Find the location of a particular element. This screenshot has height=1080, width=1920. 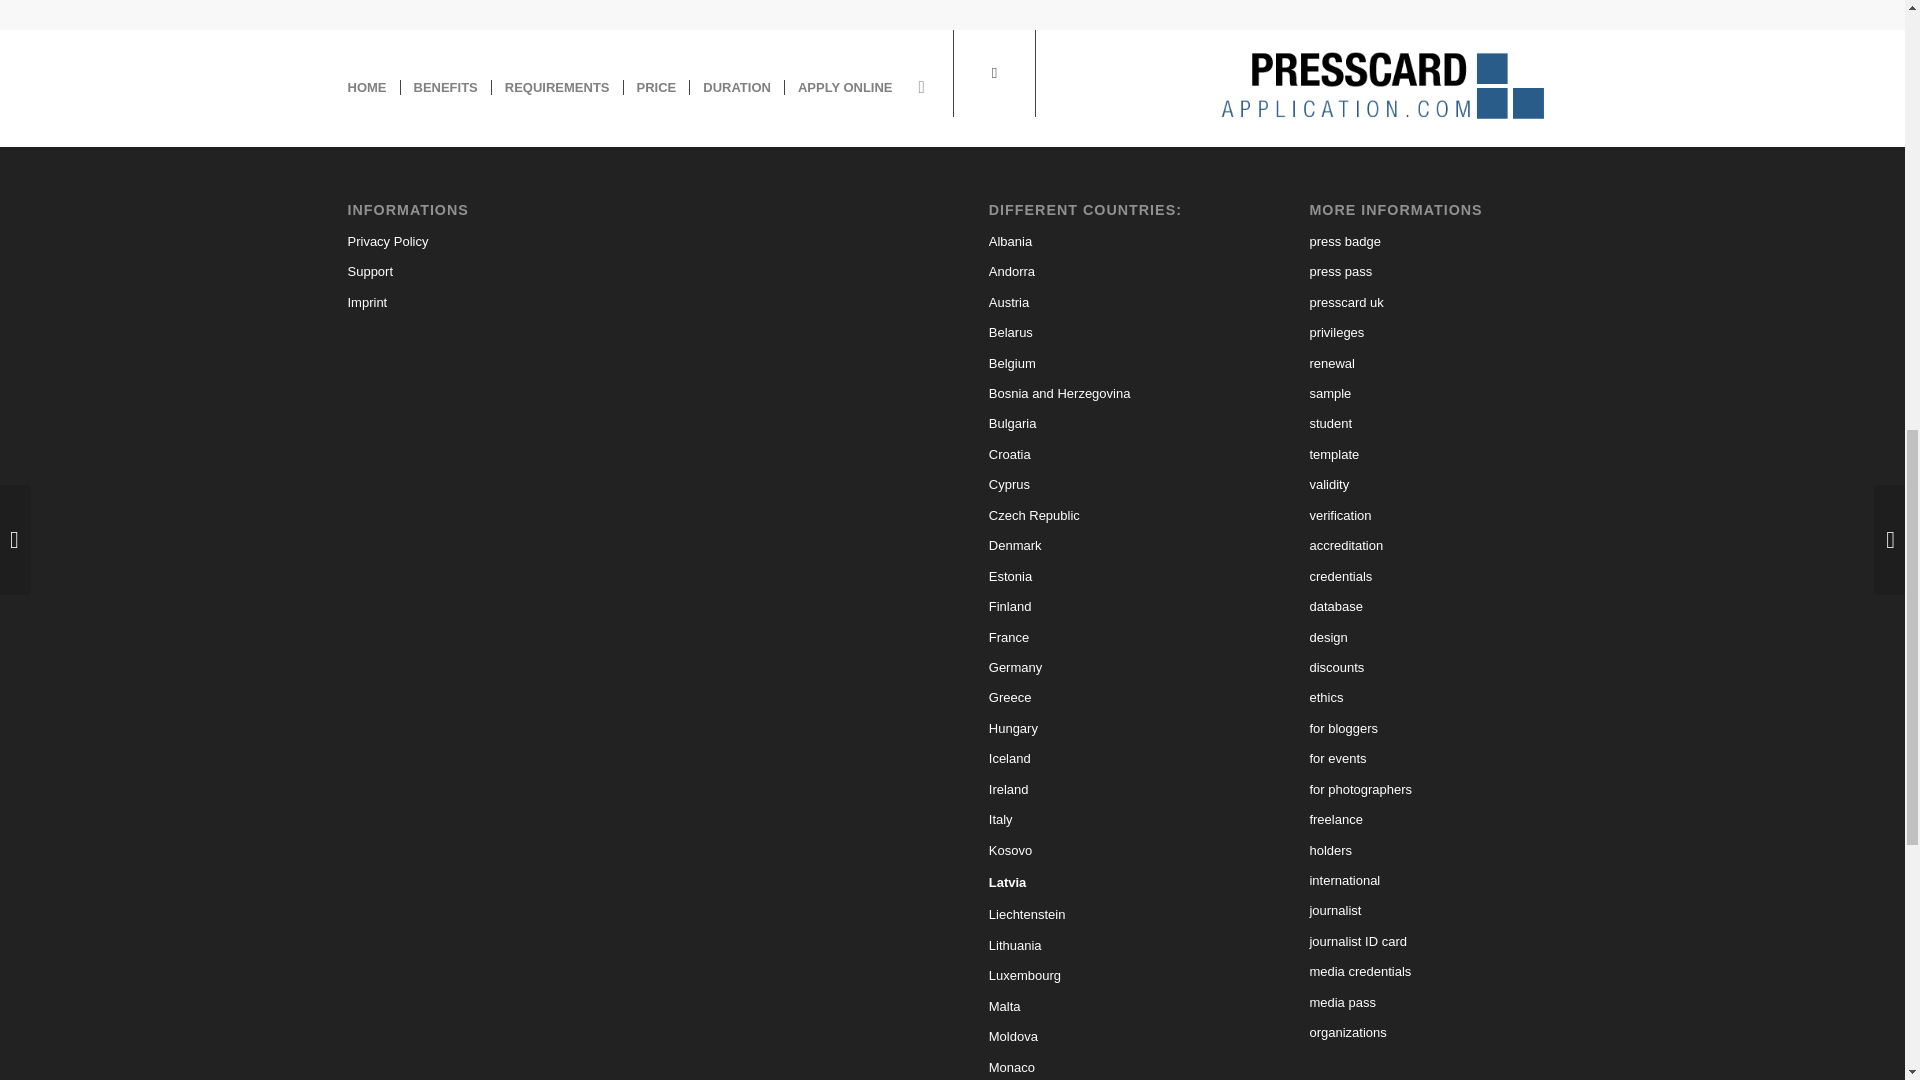

Belarus is located at coordinates (1112, 332).